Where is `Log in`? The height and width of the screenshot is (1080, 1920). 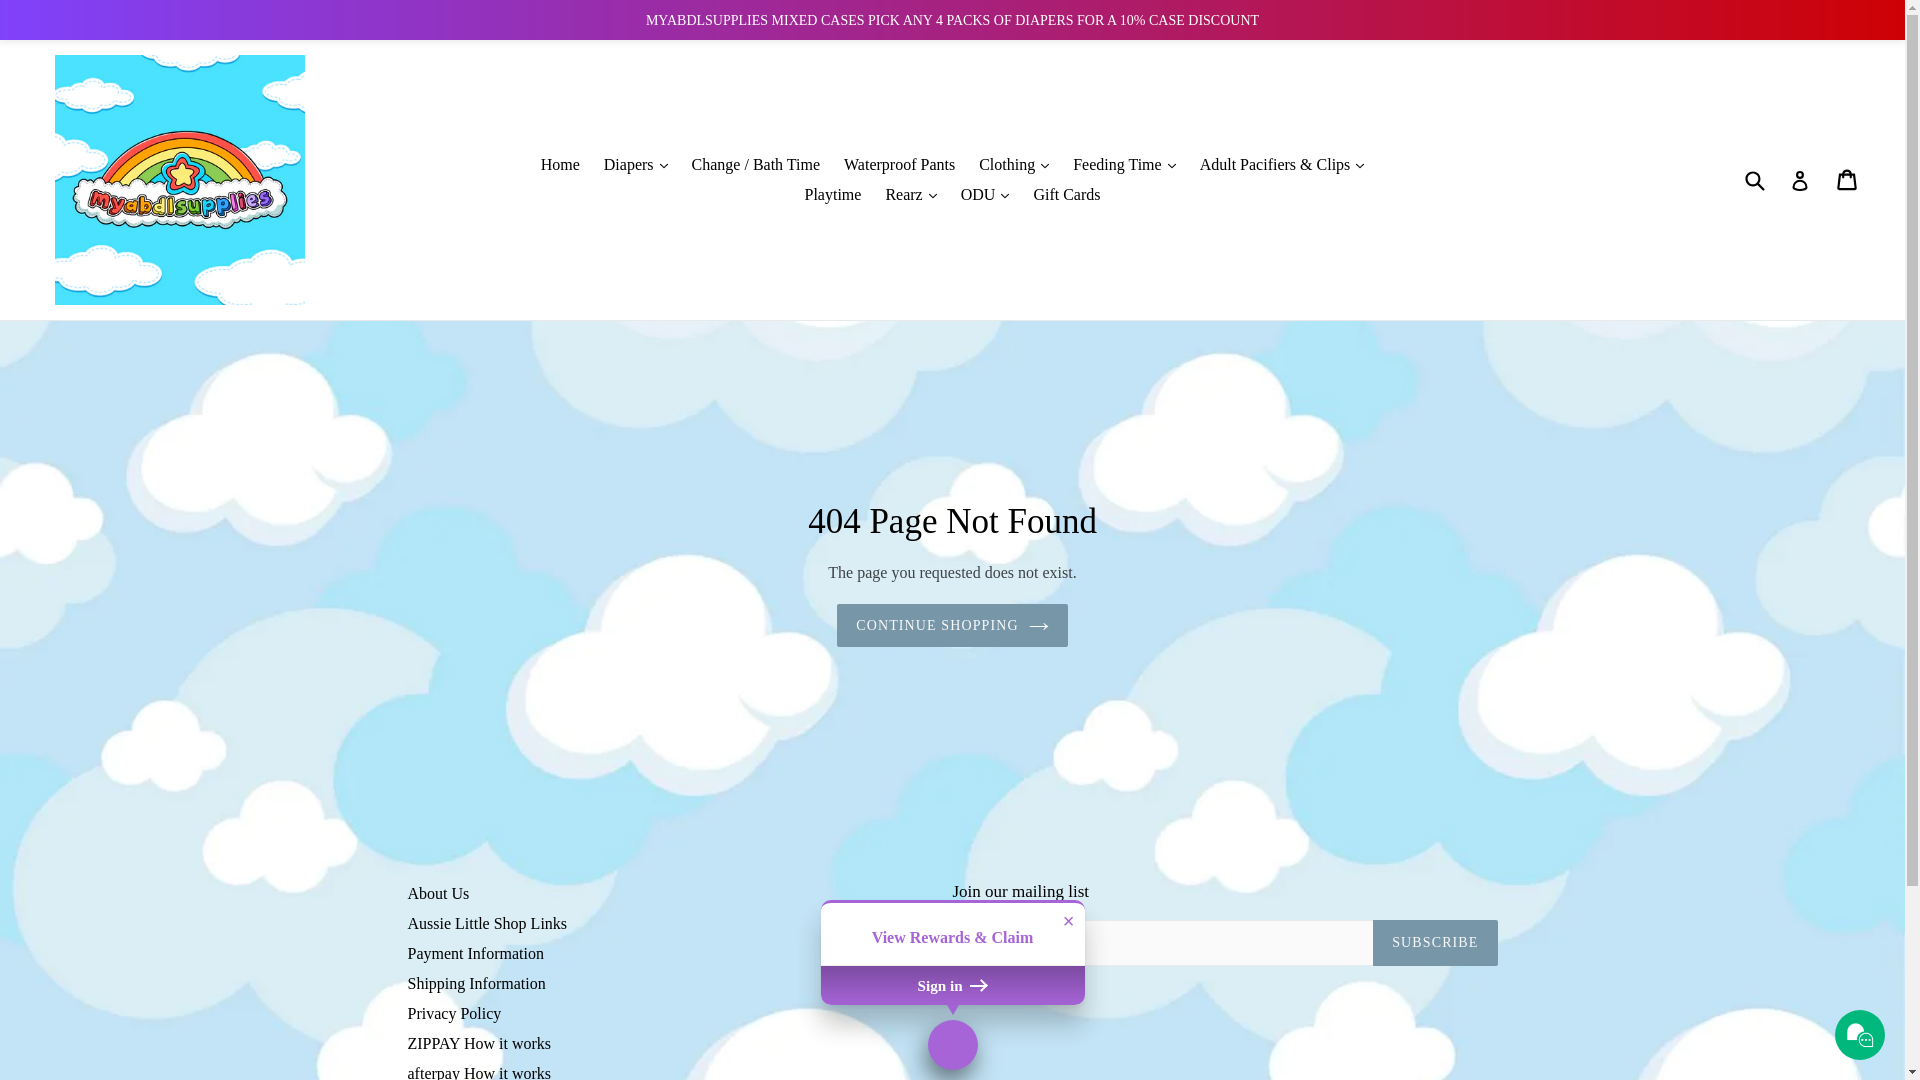 Log in is located at coordinates (1800, 180).